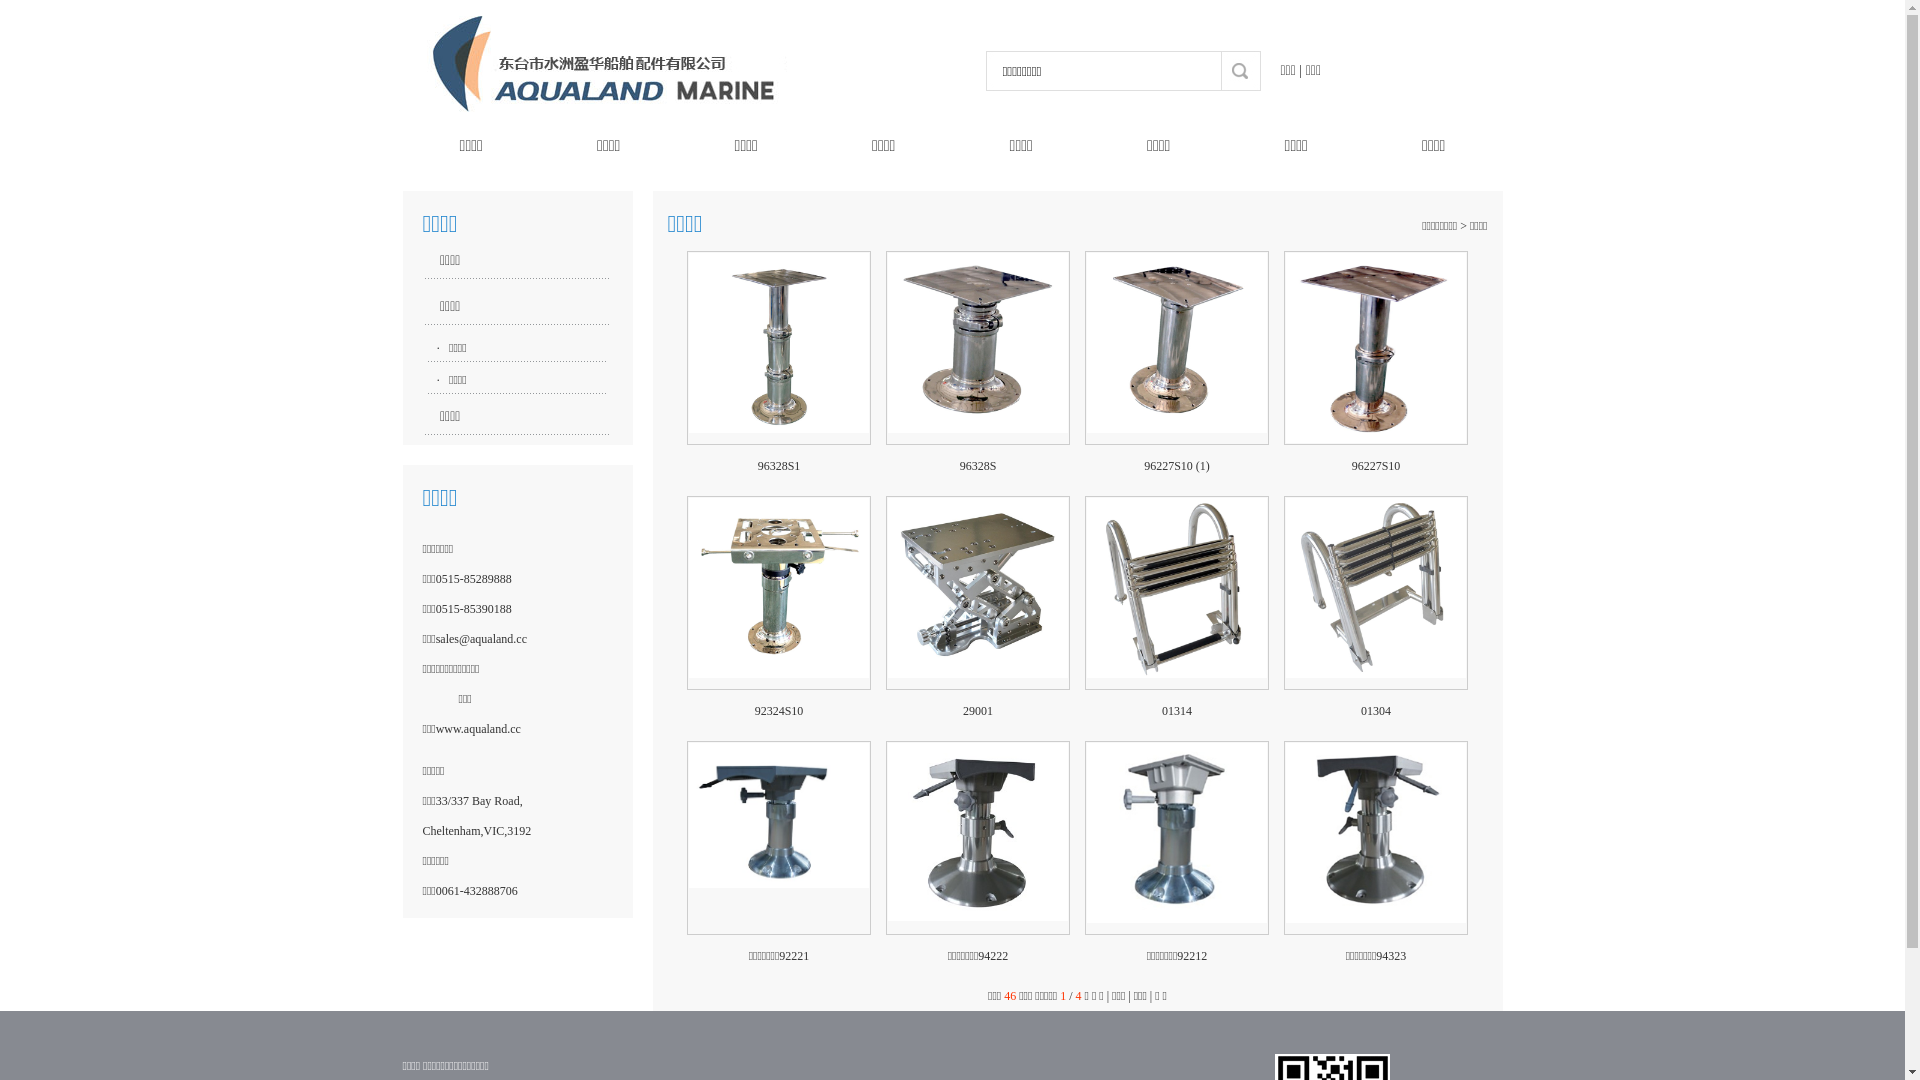 This screenshot has height=1080, width=1920. What do you see at coordinates (780, 711) in the screenshot?
I see `92324S10` at bounding box center [780, 711].